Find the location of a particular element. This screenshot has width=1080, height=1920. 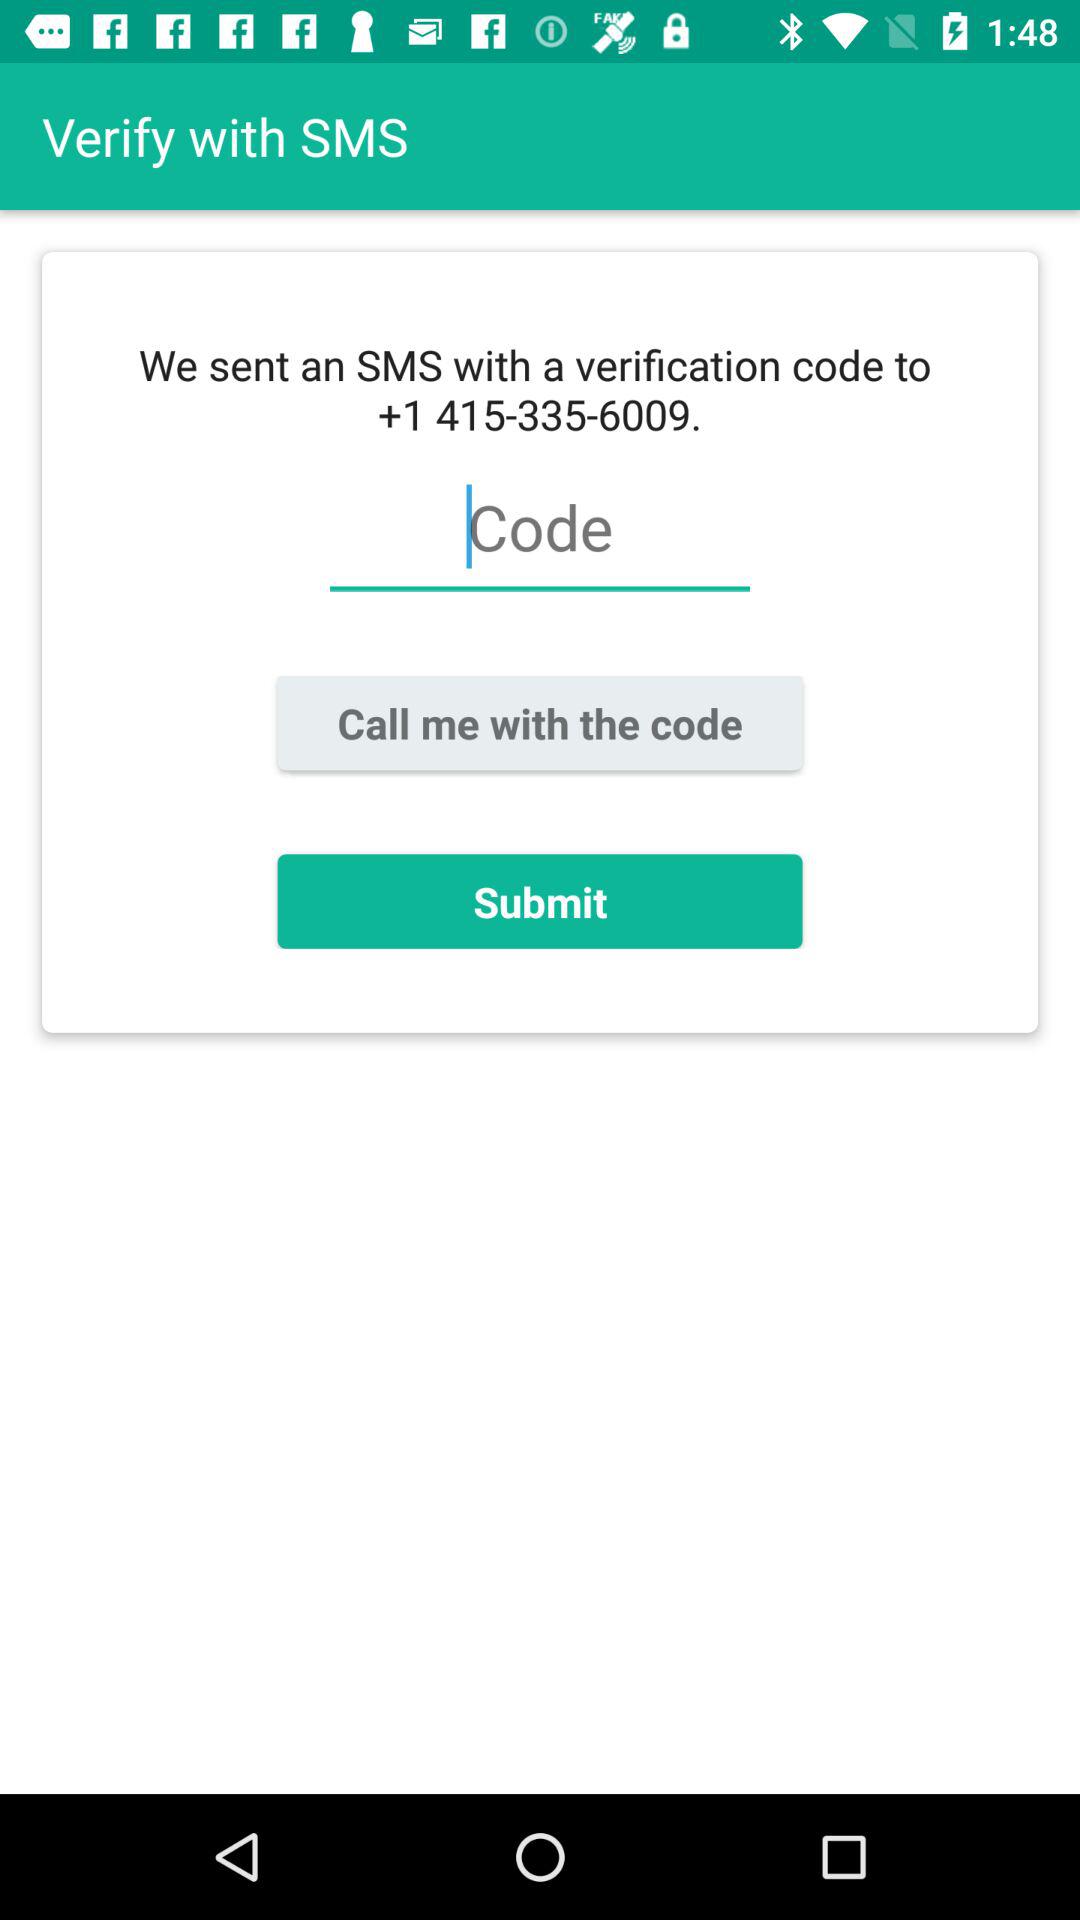

flip to call me with item is located at coordinates (540, 722).